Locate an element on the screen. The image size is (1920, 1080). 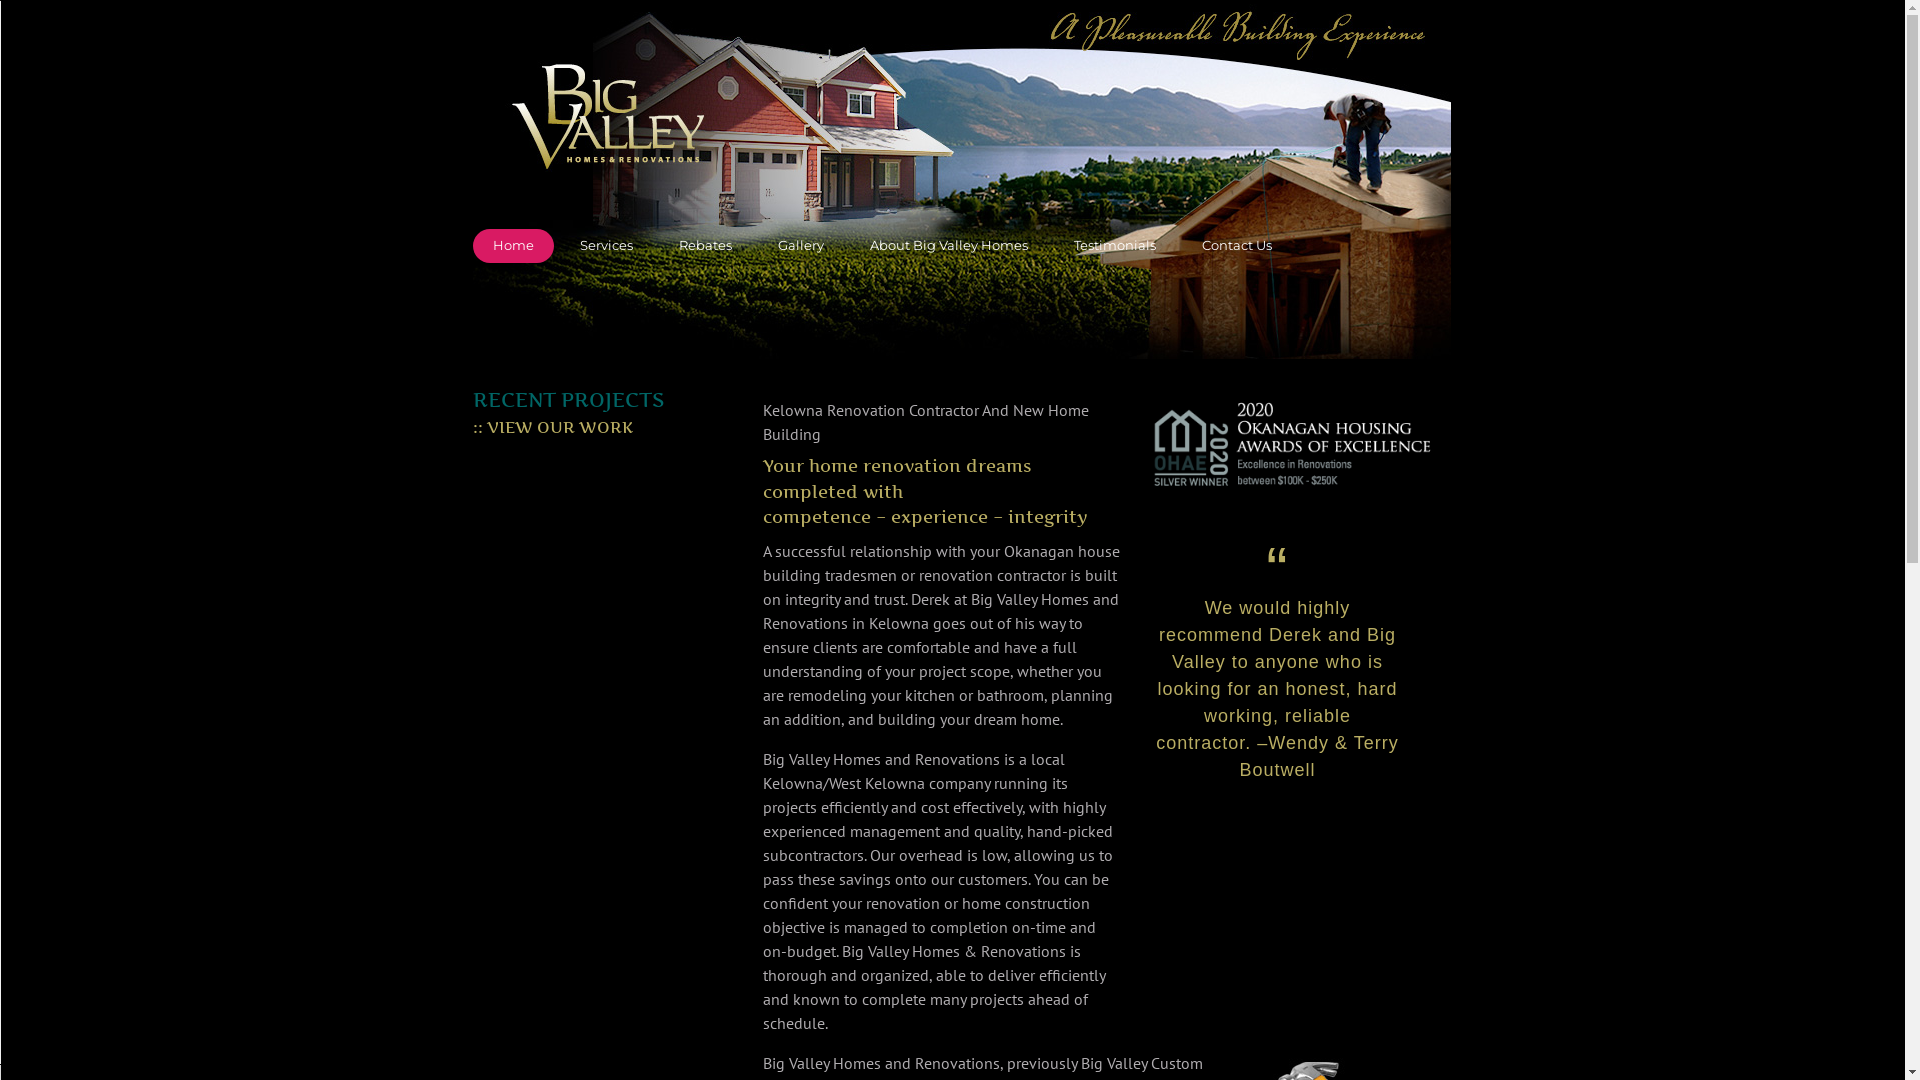
Home is located at coordinates (512, 246).